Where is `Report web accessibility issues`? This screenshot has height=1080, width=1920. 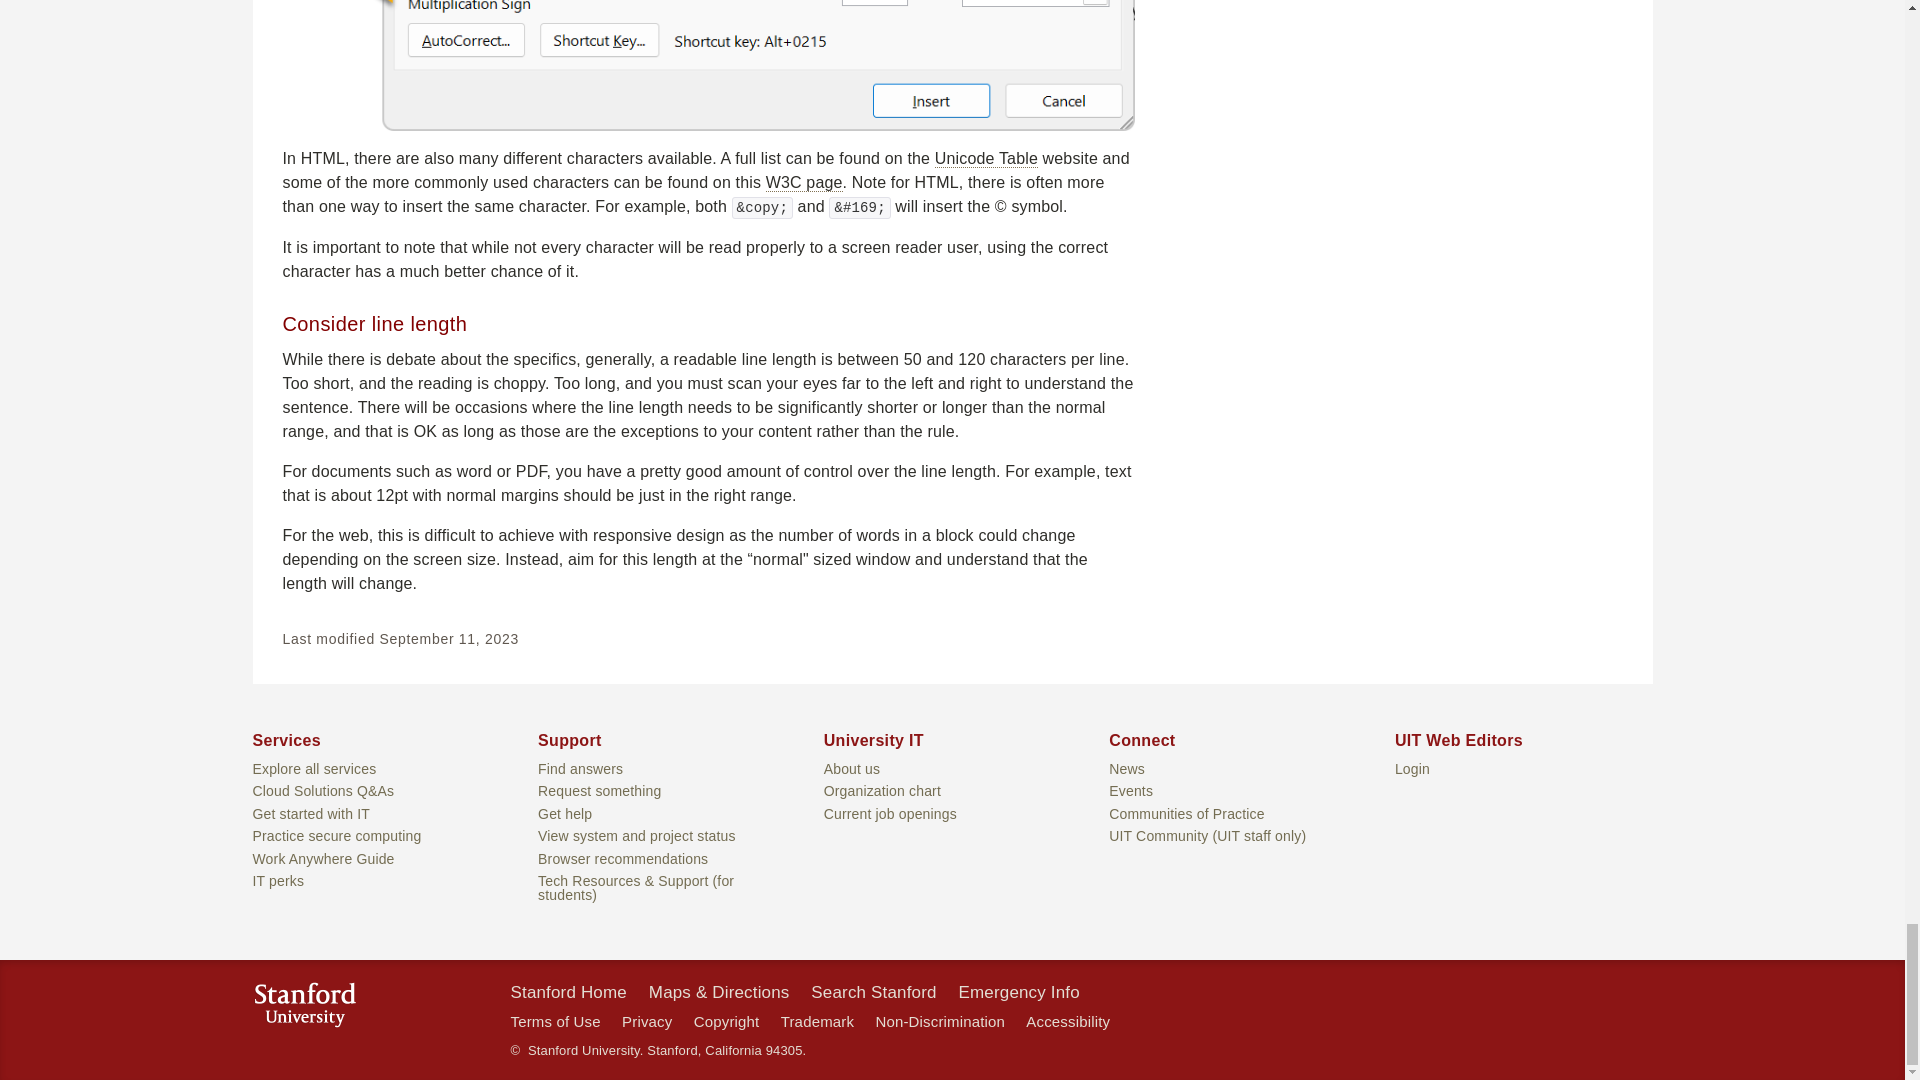 Report web accessibility issues is located at coordinates (1067, 1022).